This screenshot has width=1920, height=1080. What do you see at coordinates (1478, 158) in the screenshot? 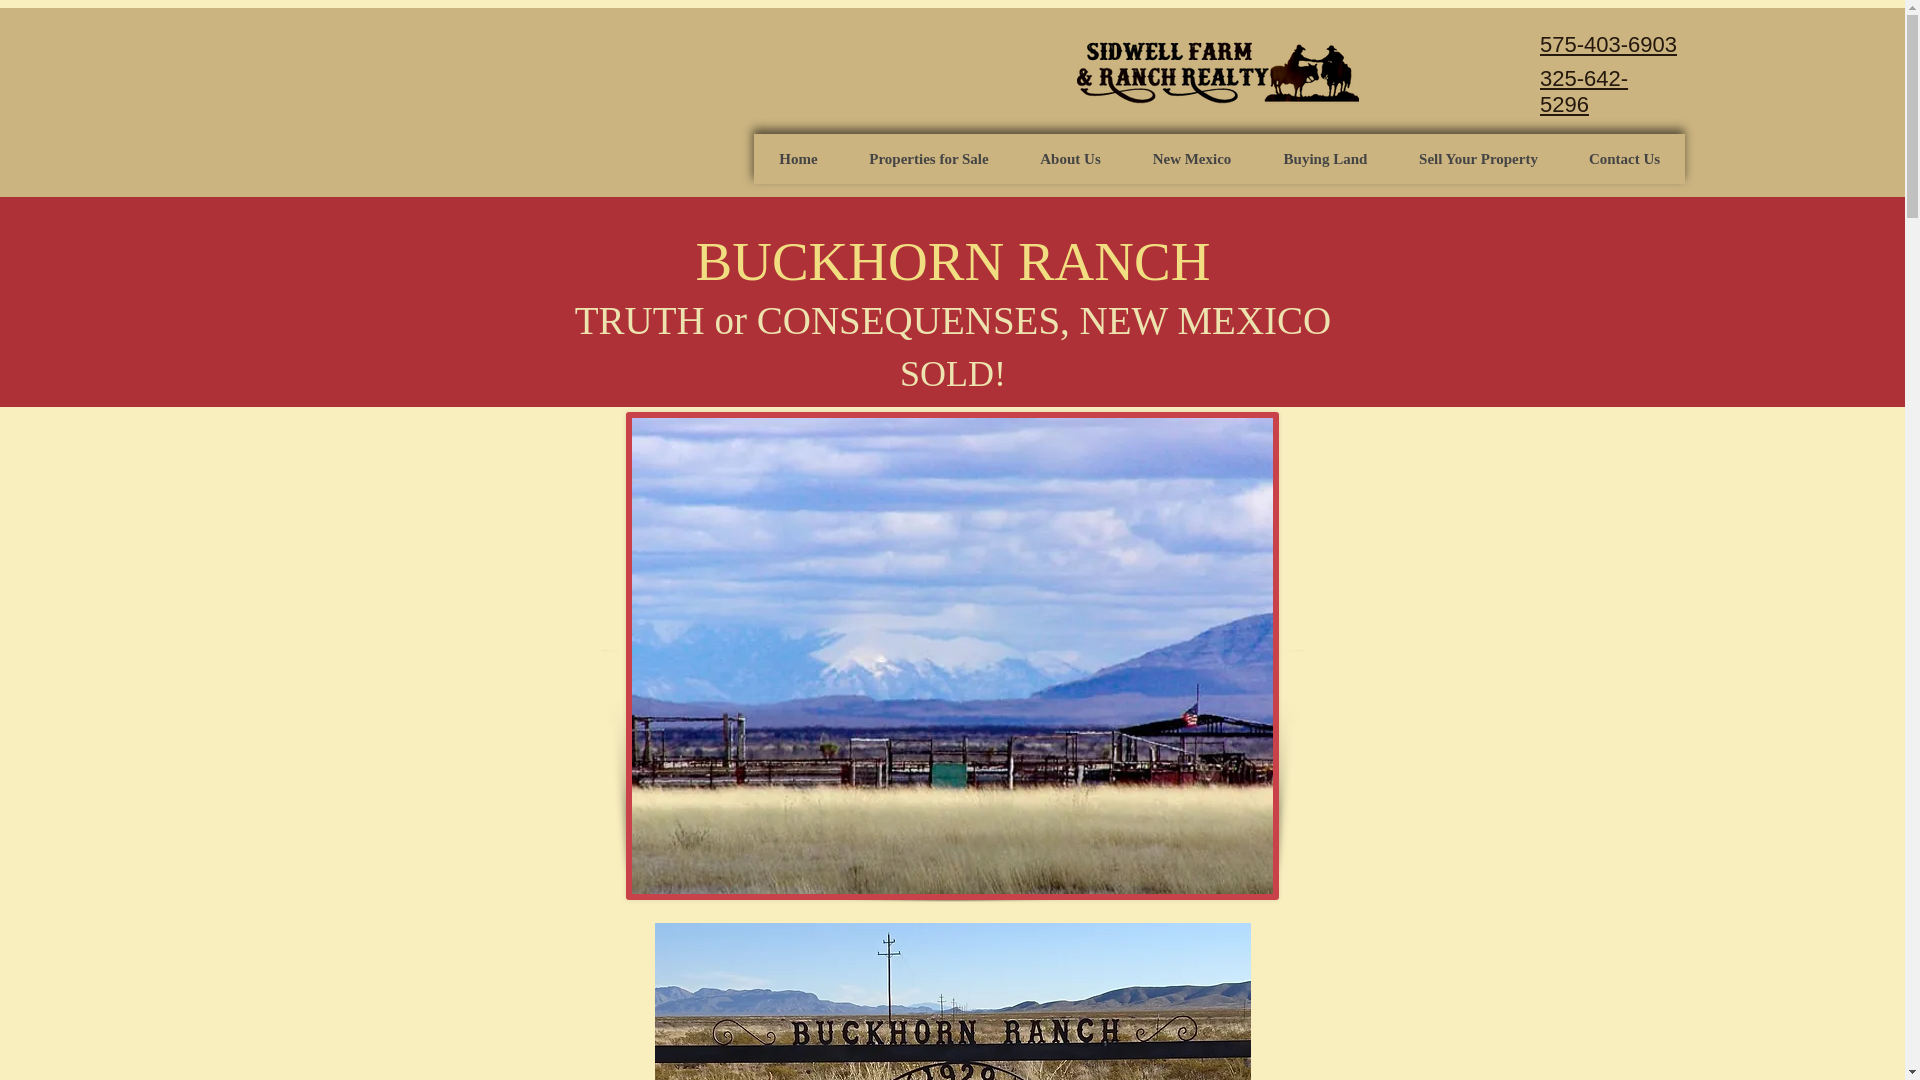
I see `Sell Your Property` at bounding box center [1478, 158].